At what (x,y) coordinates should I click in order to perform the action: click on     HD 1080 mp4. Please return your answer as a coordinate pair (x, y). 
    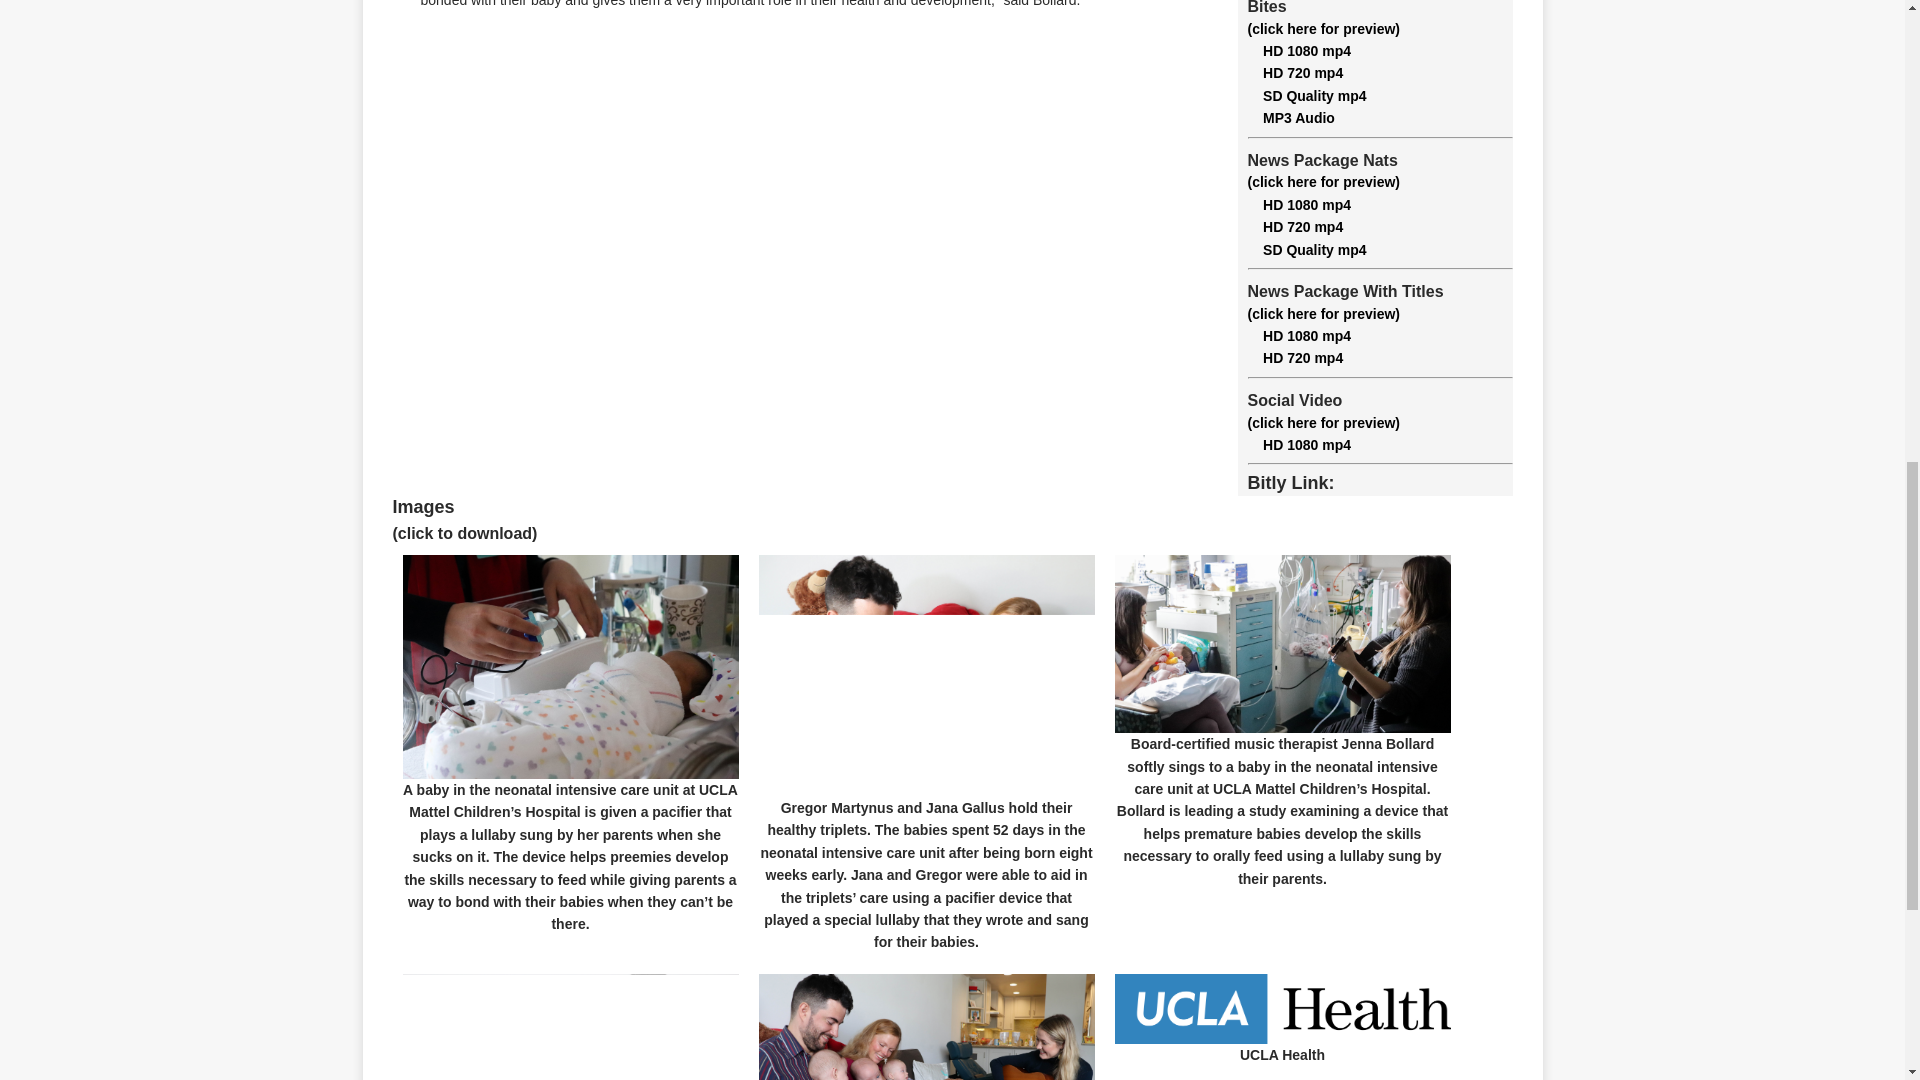
    Looking at the image, I should click on (1300, 51).